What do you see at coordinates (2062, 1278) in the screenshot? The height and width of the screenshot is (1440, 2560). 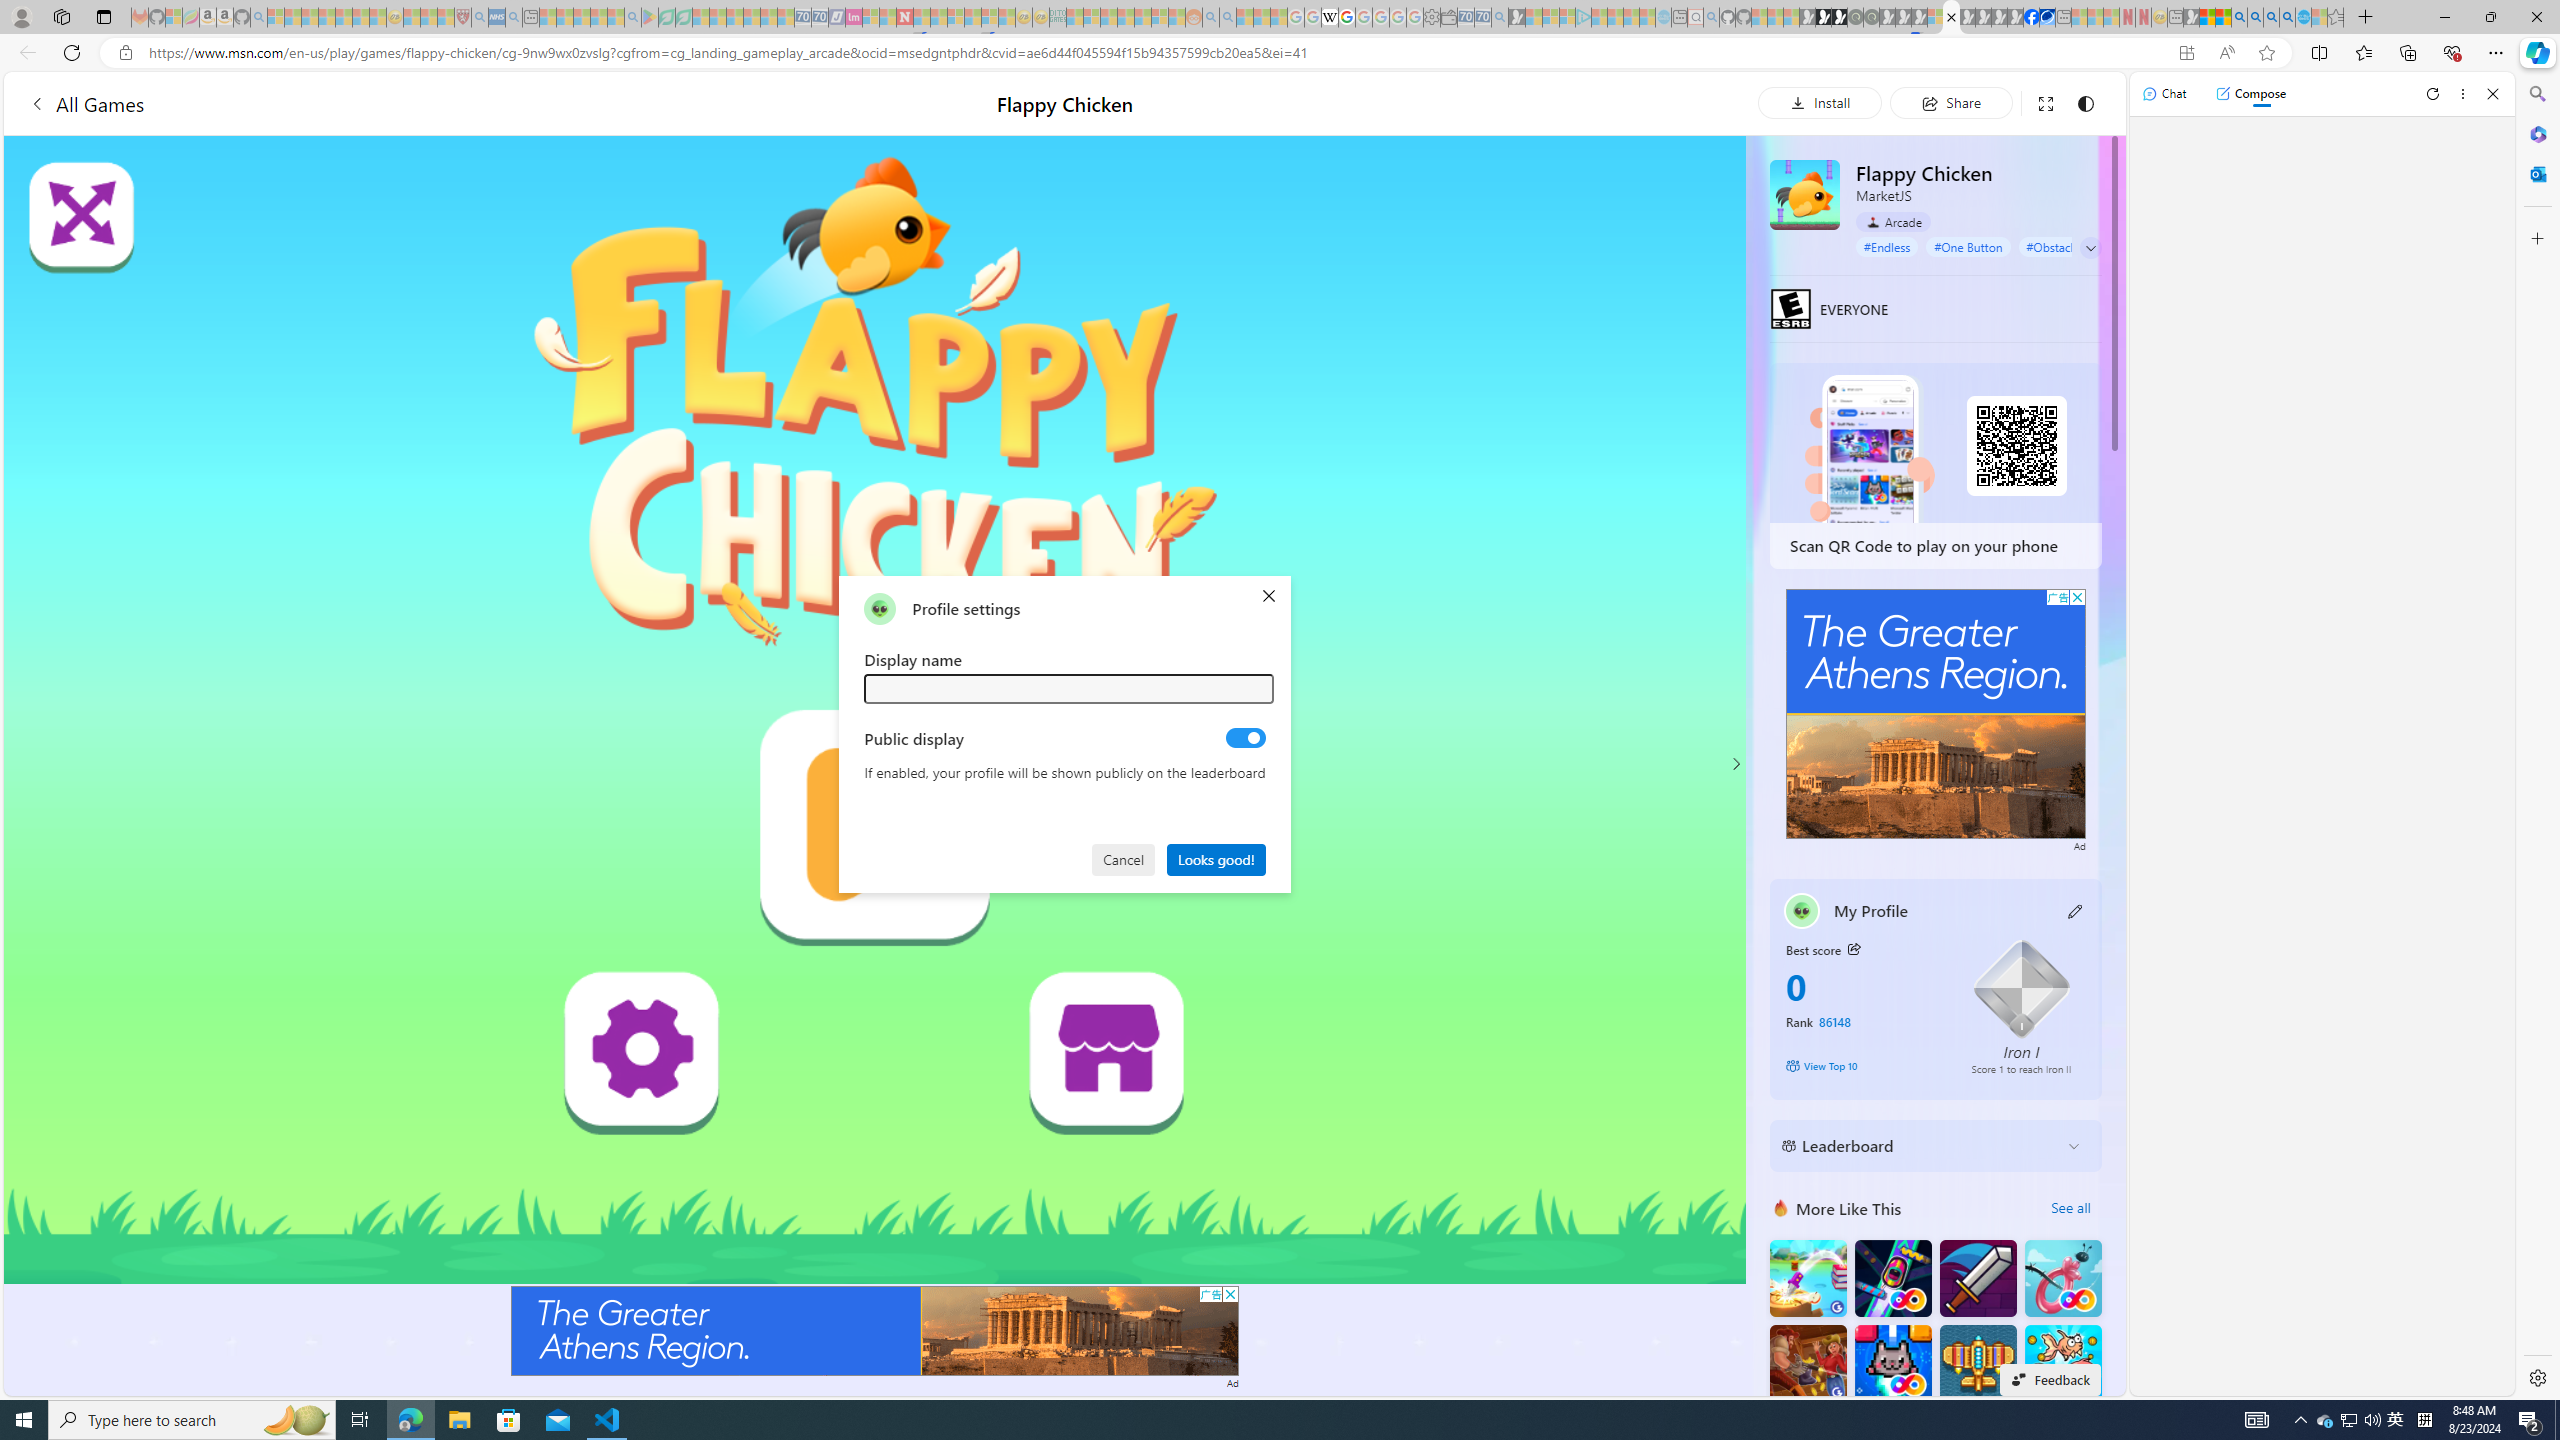 I see `Balloon FRVR` at bounding box center [2062, 1278].